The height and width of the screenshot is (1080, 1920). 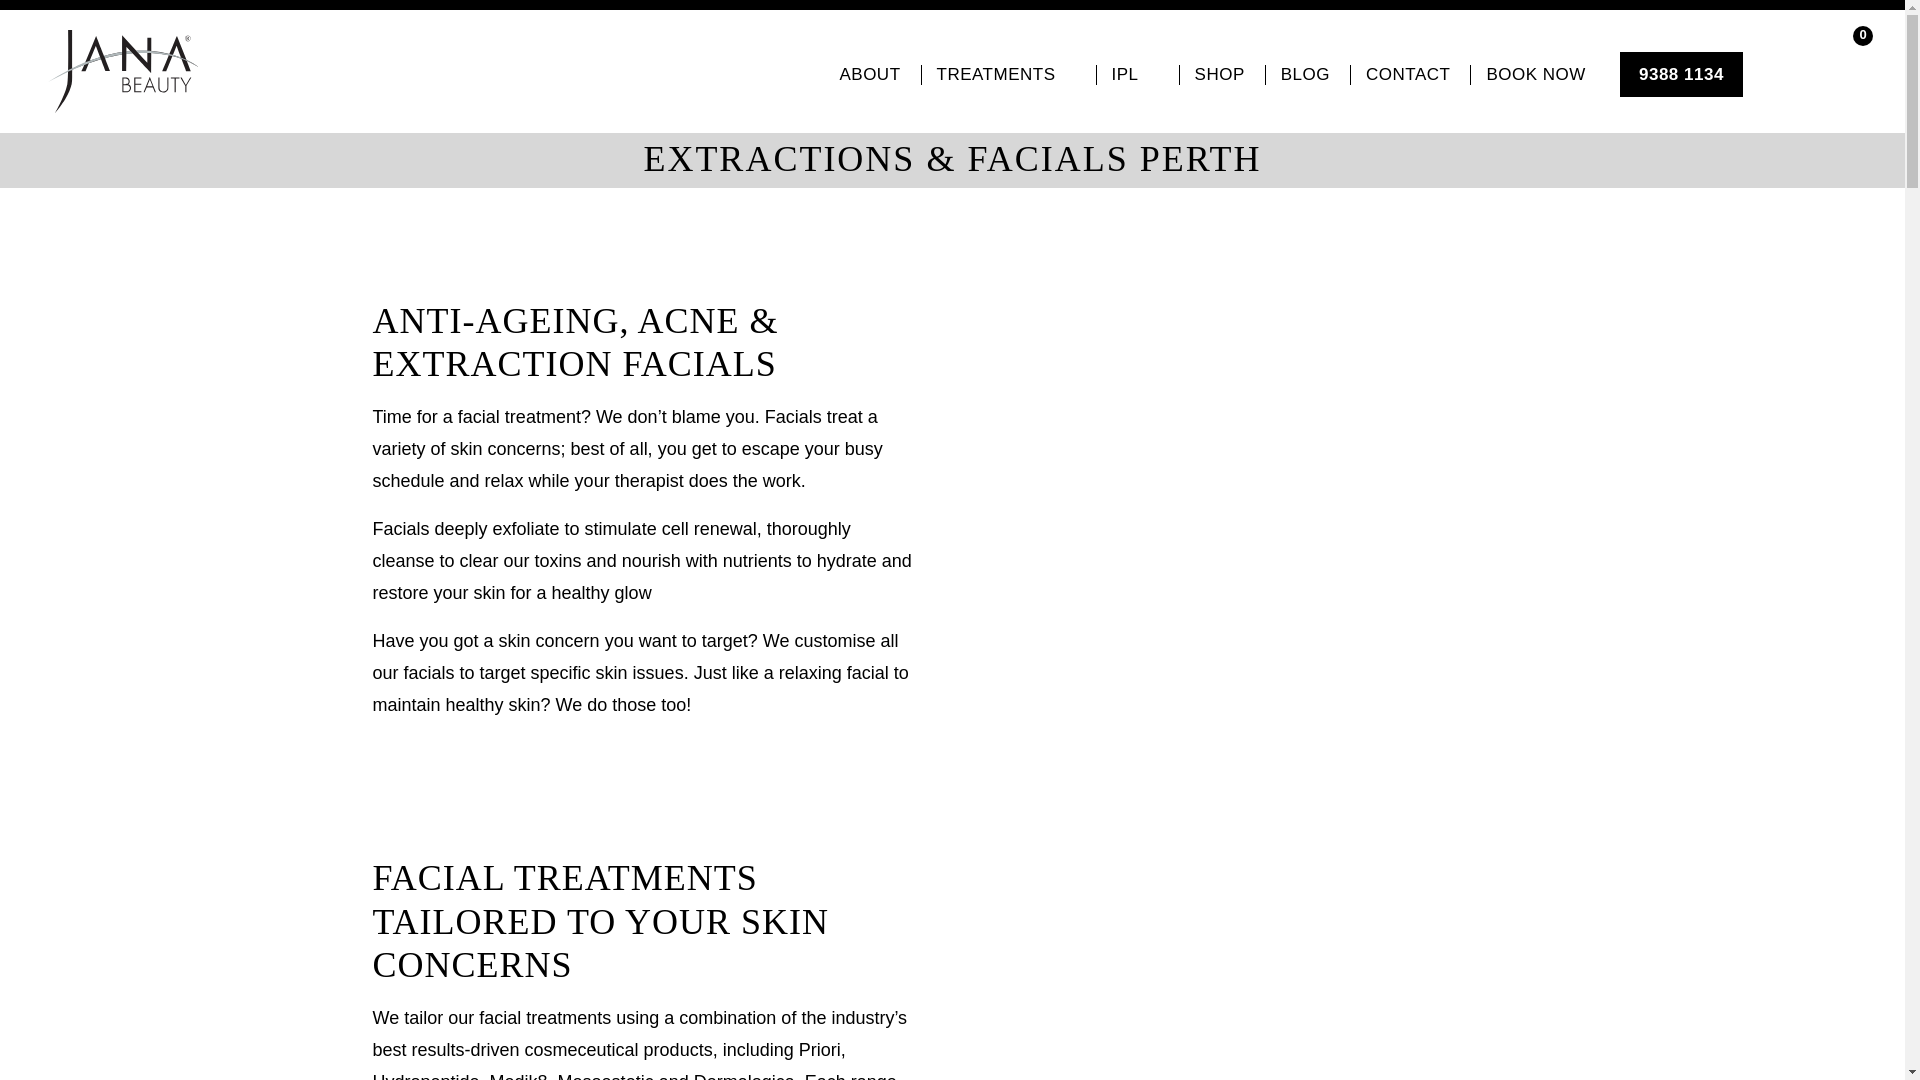 I want to click on TREATMENTS, so click(x=1006, y=74).